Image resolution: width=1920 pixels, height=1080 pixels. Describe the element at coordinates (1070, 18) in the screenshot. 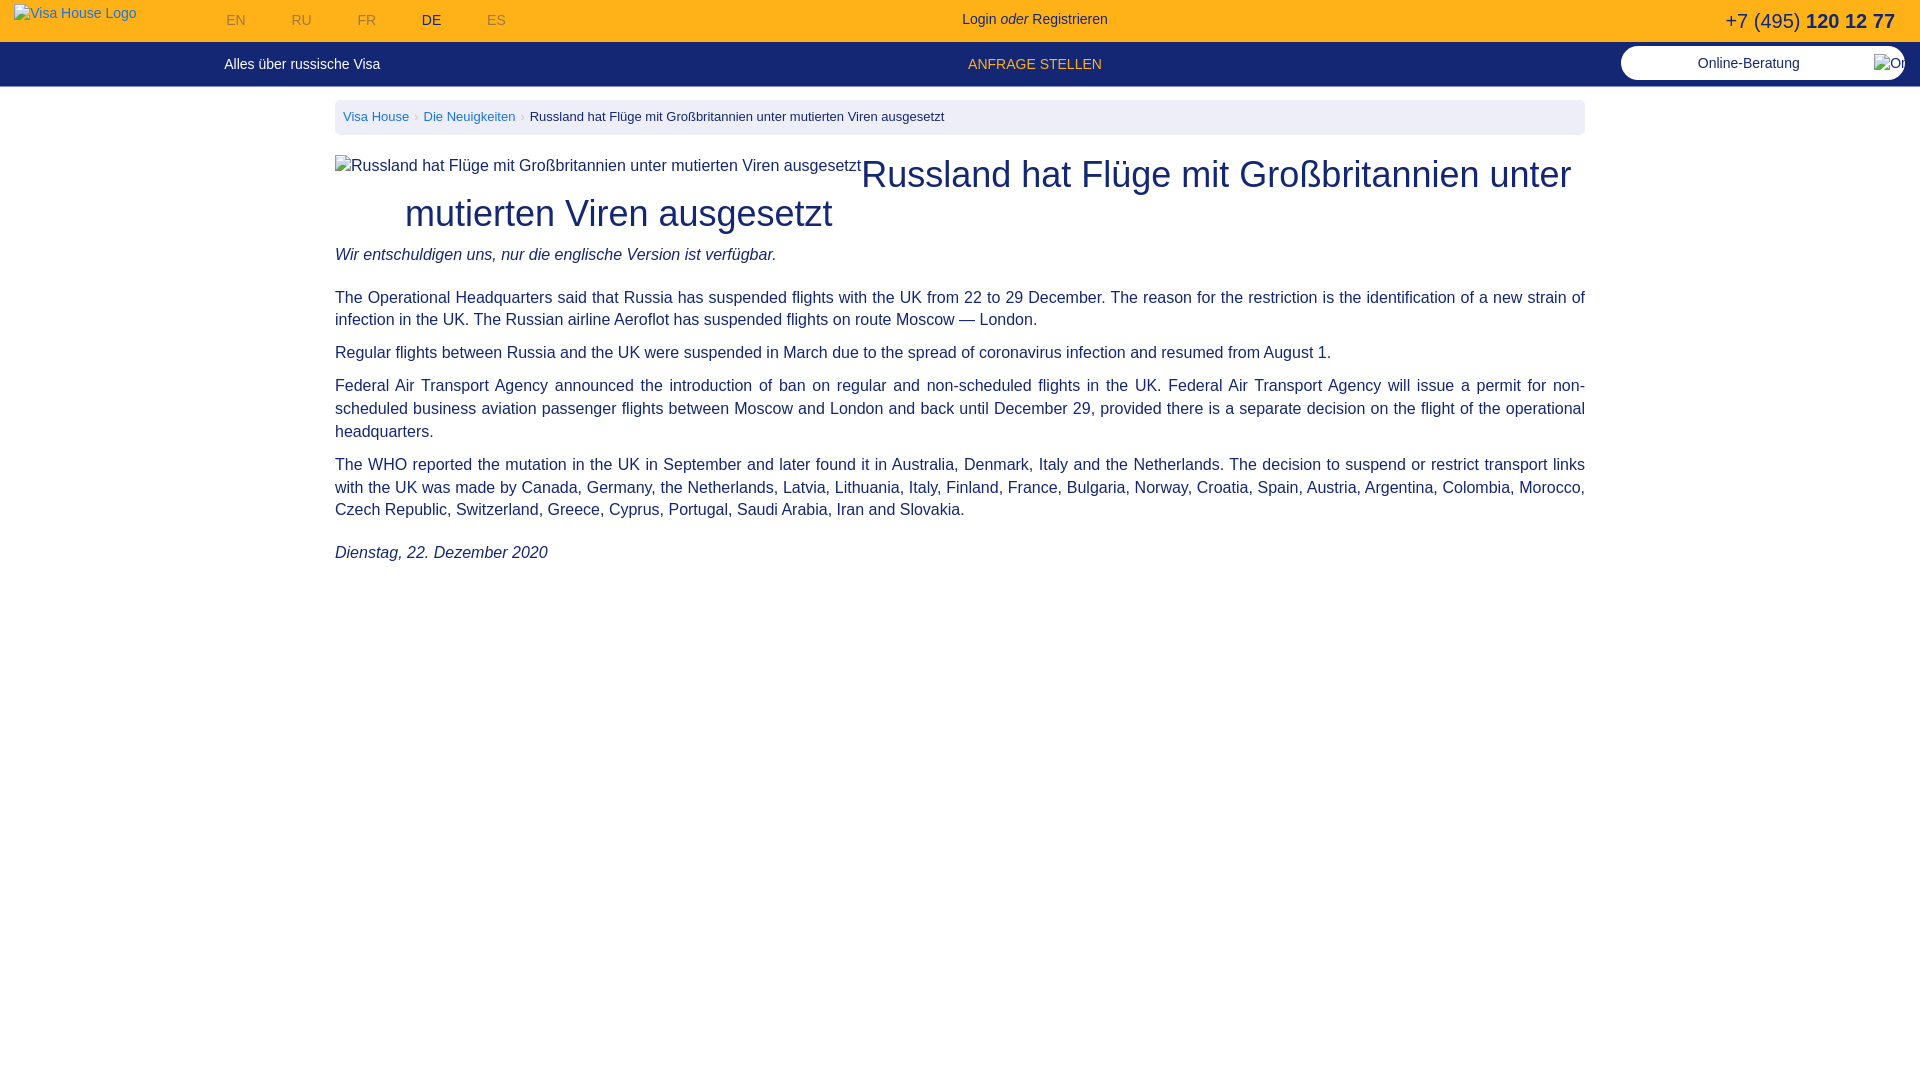

I see `Registrieren` at that location.